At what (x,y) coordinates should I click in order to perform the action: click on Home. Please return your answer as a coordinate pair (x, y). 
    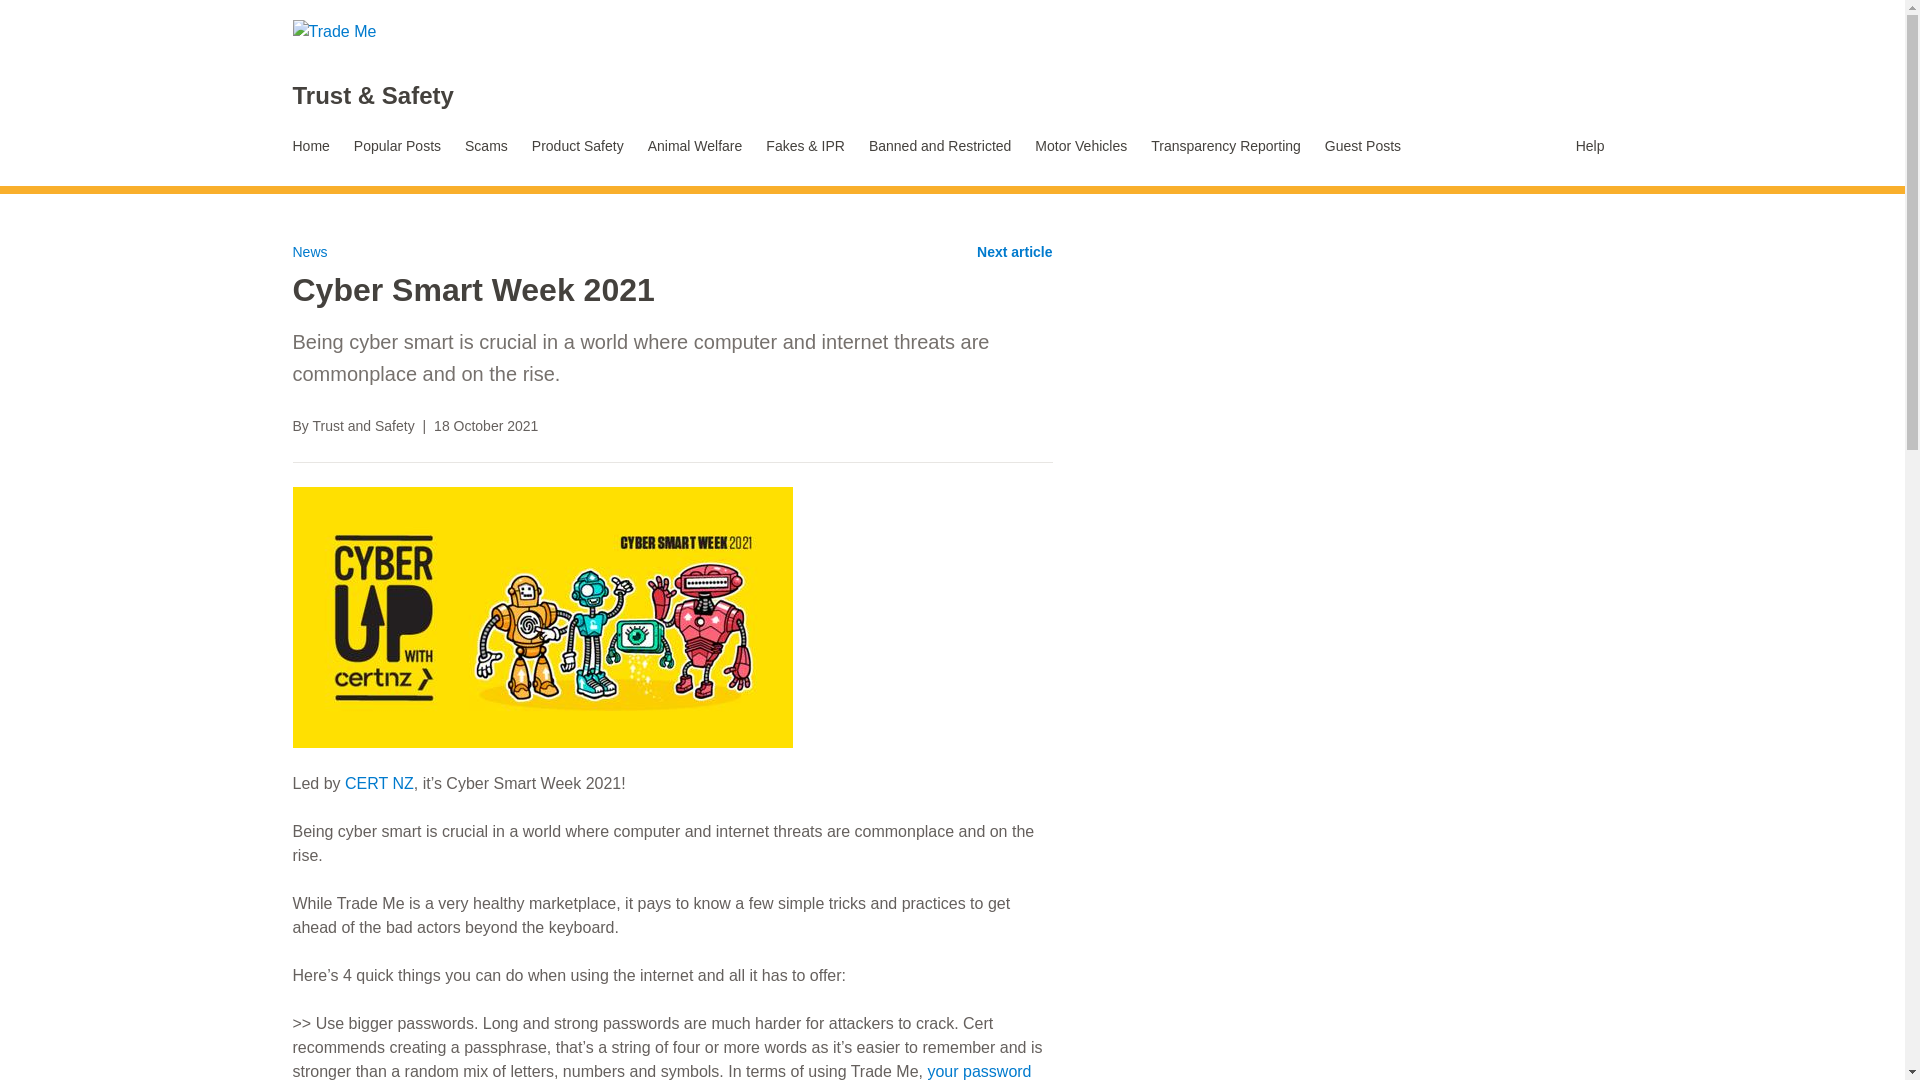
    Looking at the image, I should click on (310, 146).